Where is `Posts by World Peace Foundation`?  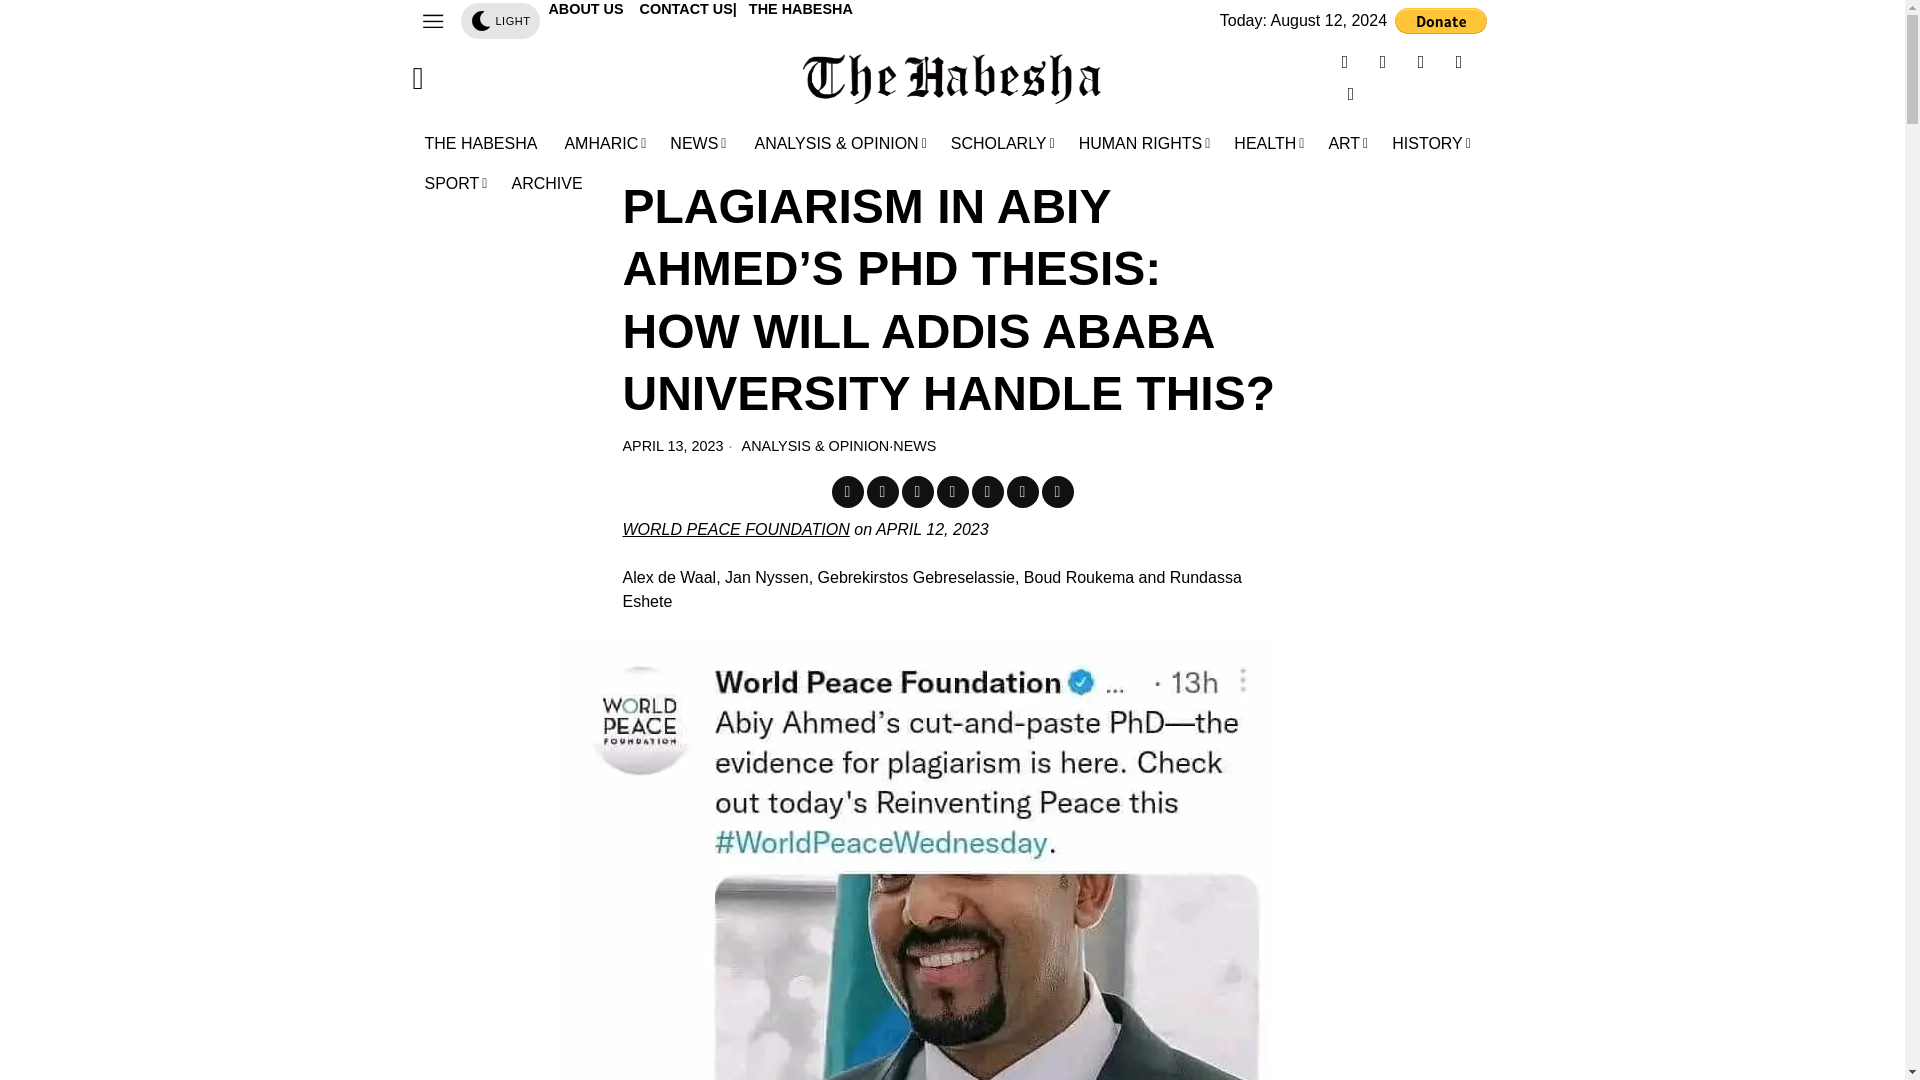 Posts by World Peace Foundation is located at coordinates (735, 528).